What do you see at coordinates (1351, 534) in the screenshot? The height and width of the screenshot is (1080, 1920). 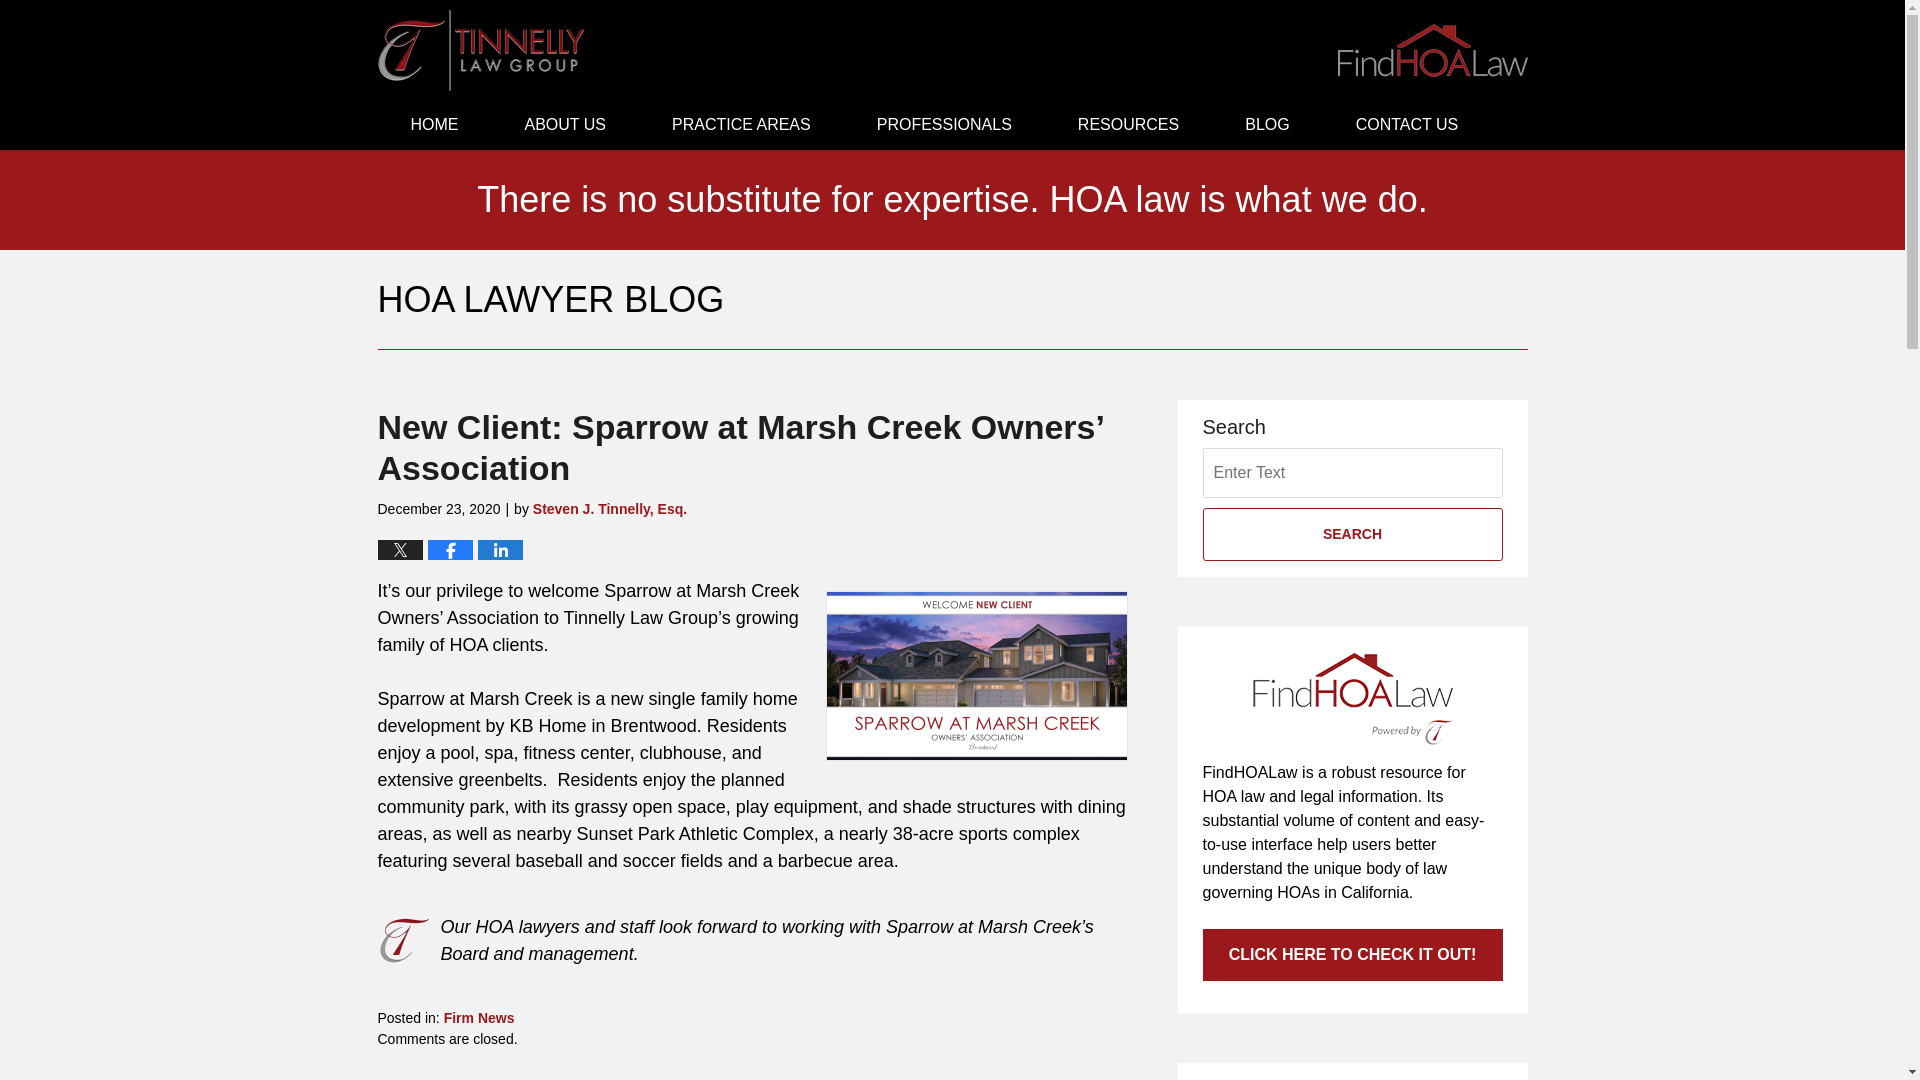 I see `SEARCH` at bounding box center [1351, 534].